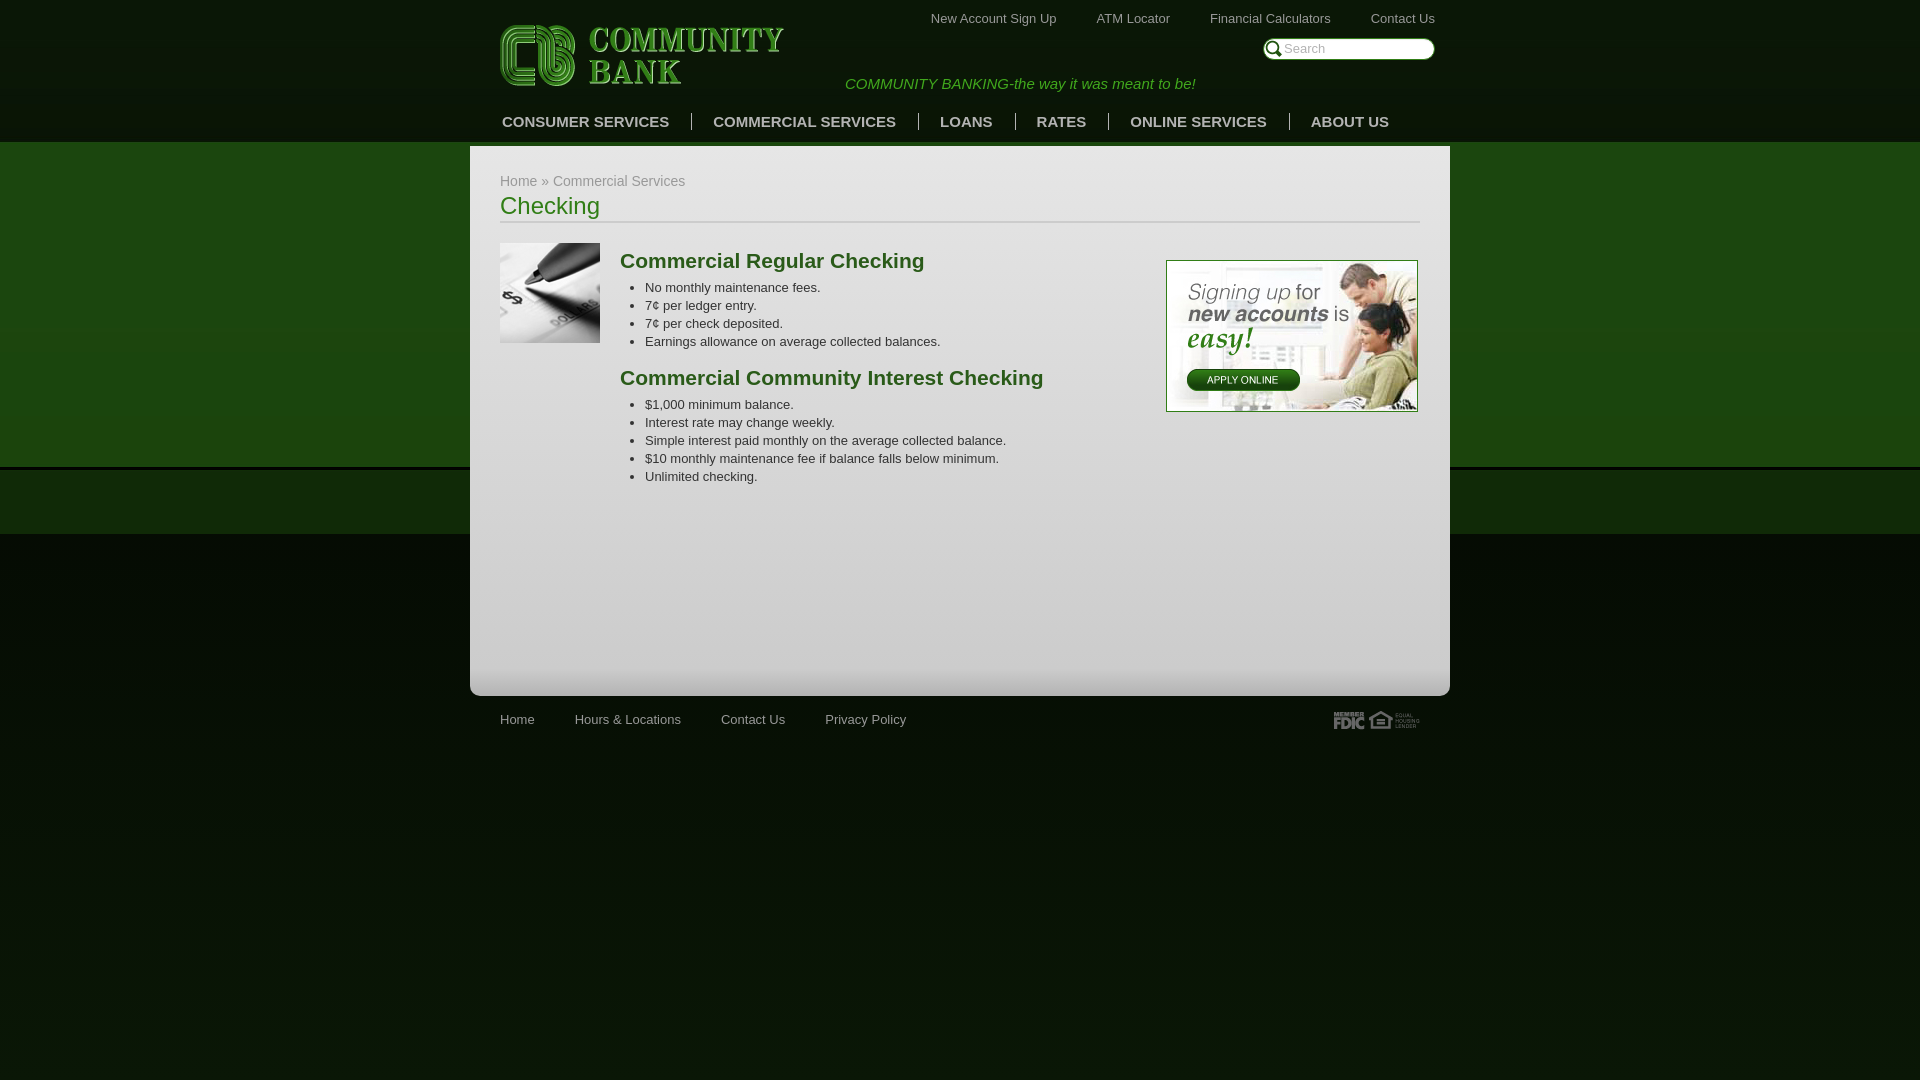 Image resolution: width=1920 pixels, height=1080 pixels. What do you see at coordinates (518, 720) in the screenshot?
I see `Home` at bounding box center [518, 720].